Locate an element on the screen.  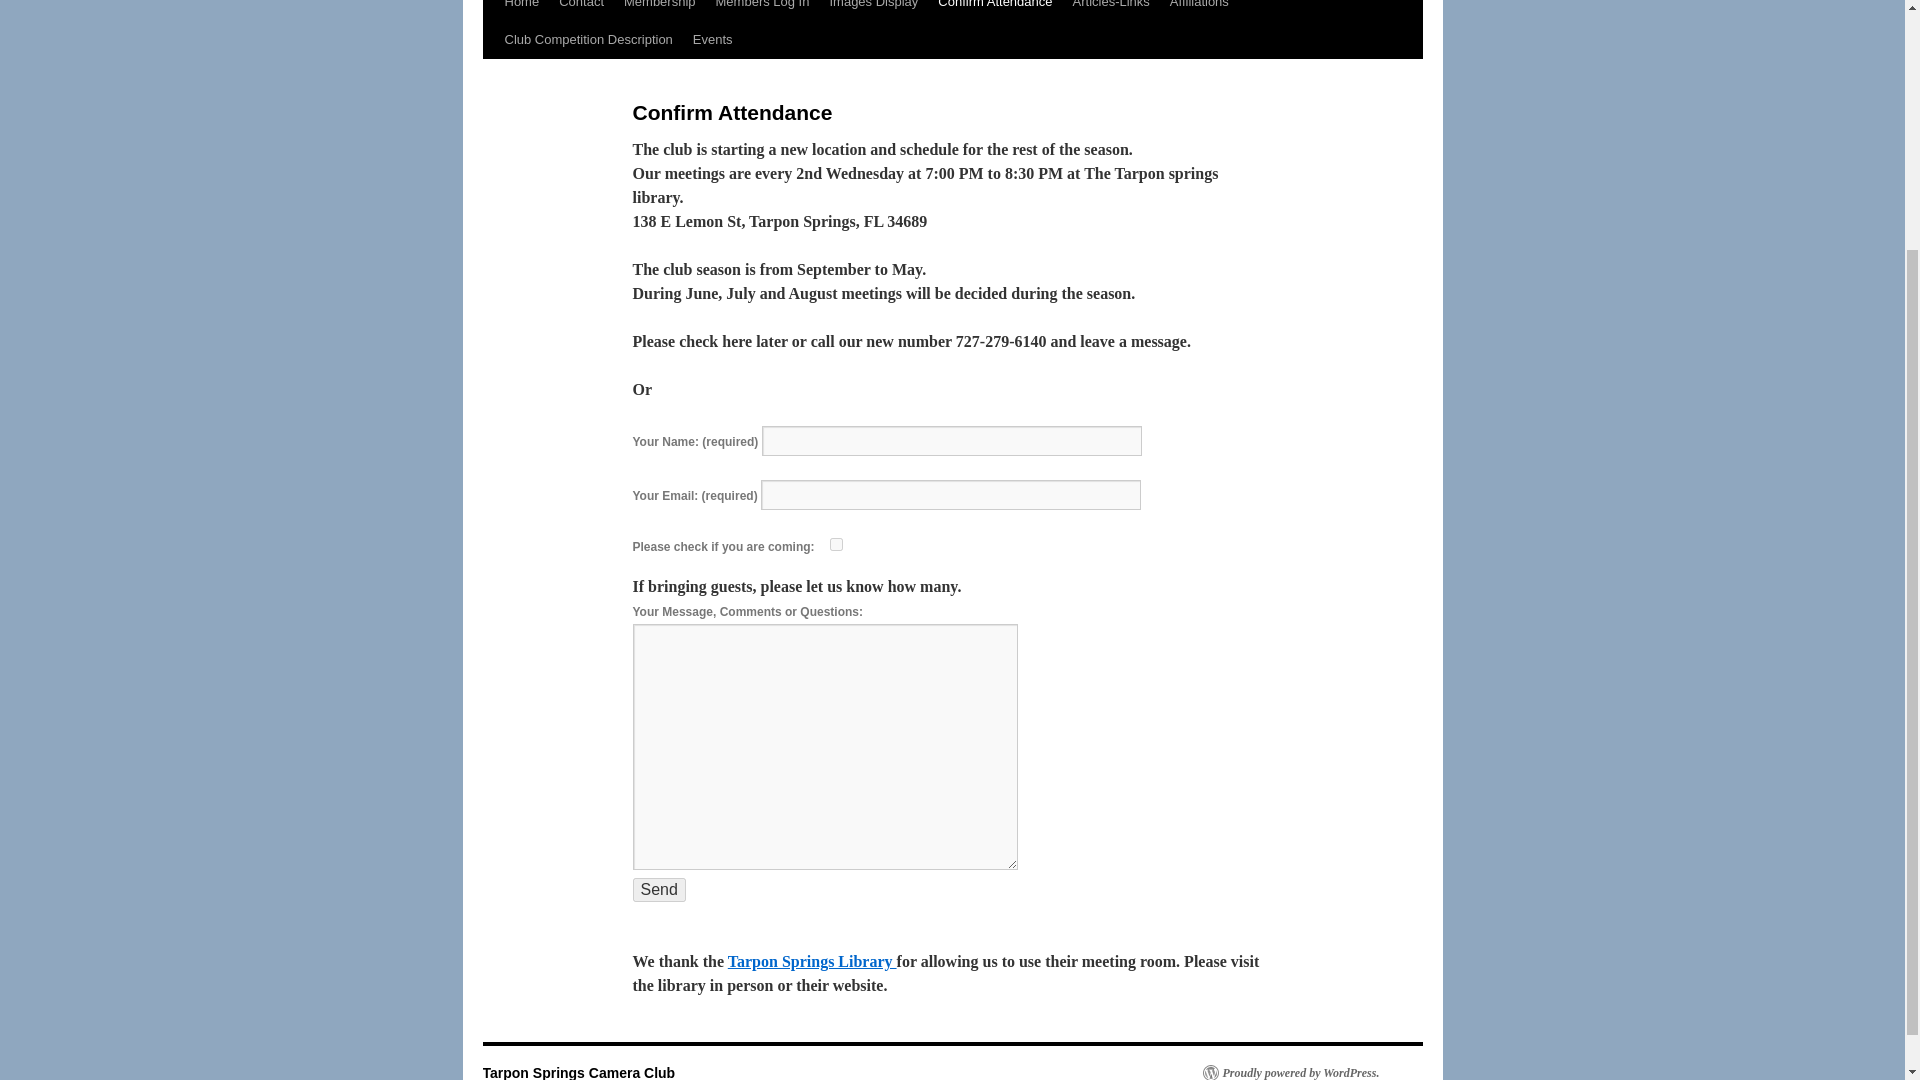
Articles-Links is located at coordinates (1111, 10).